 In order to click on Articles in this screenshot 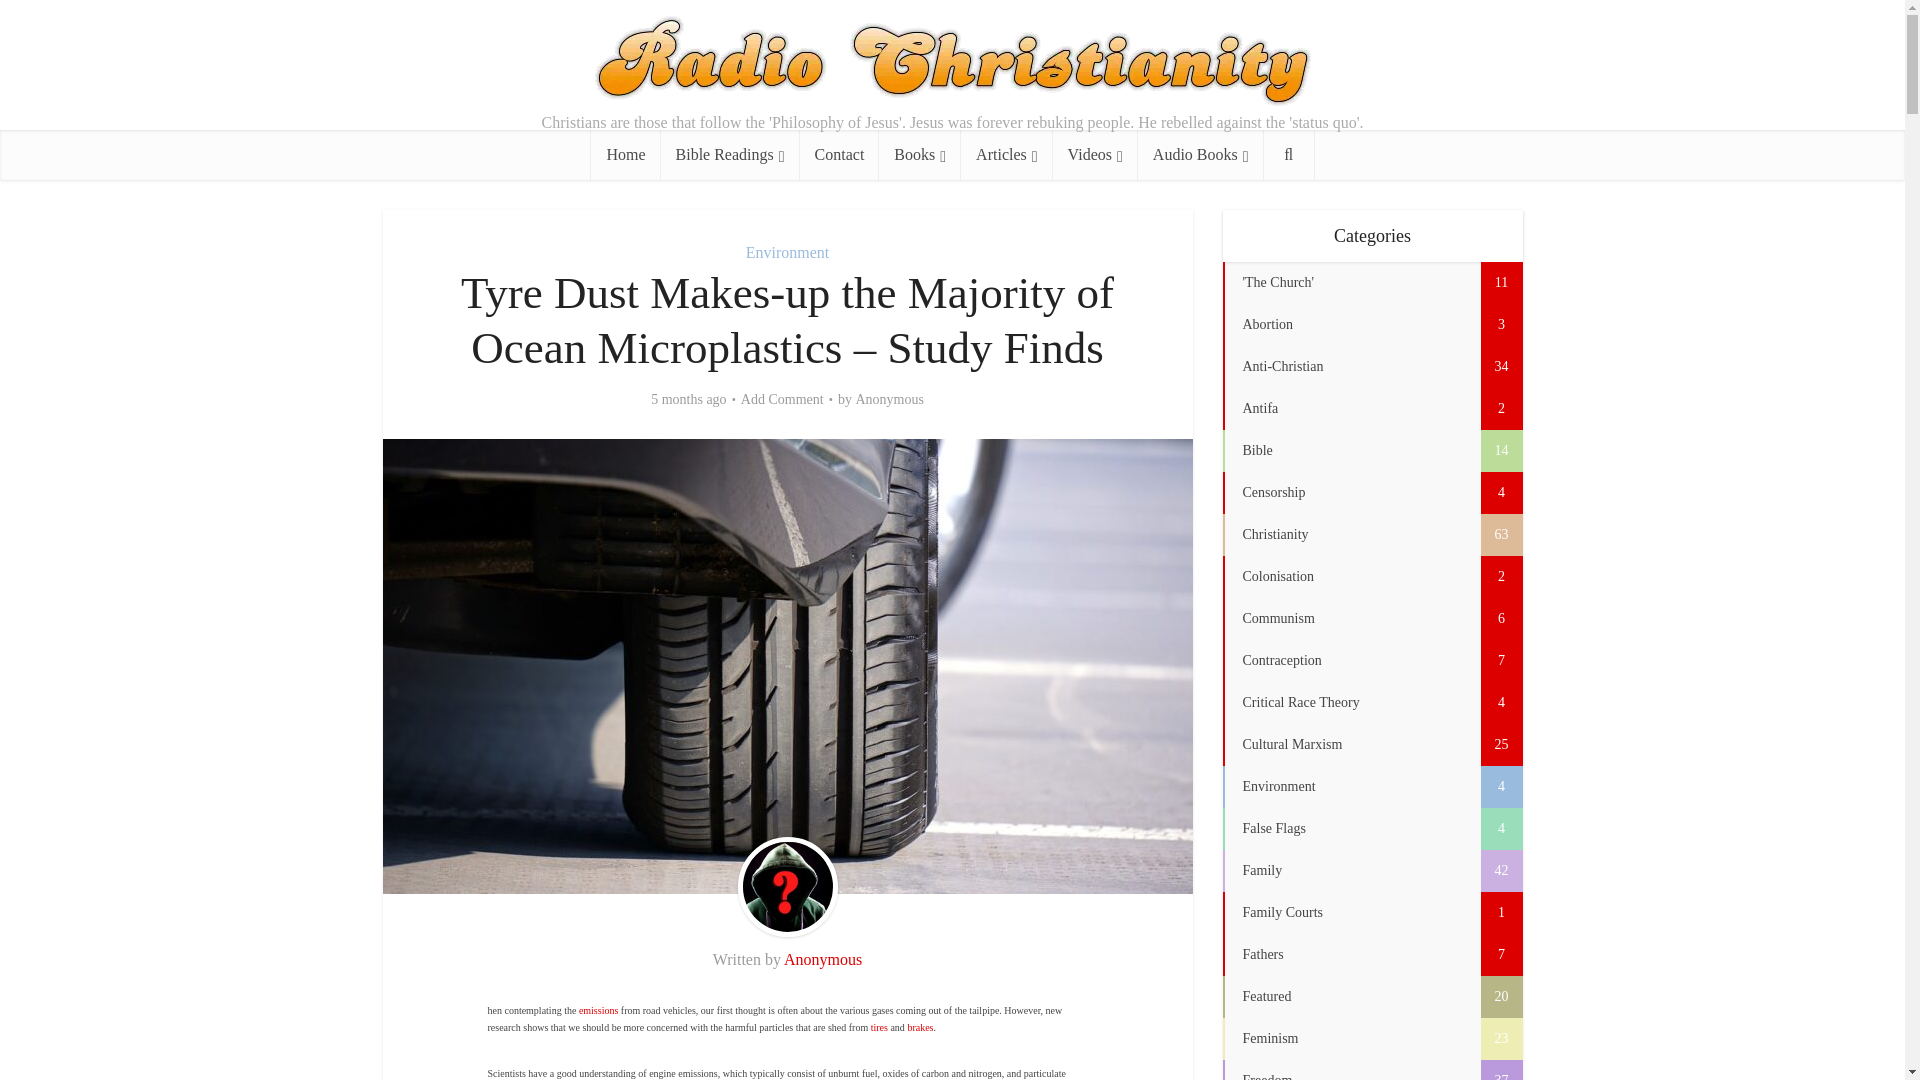, I will do `click(1006, 154)`.